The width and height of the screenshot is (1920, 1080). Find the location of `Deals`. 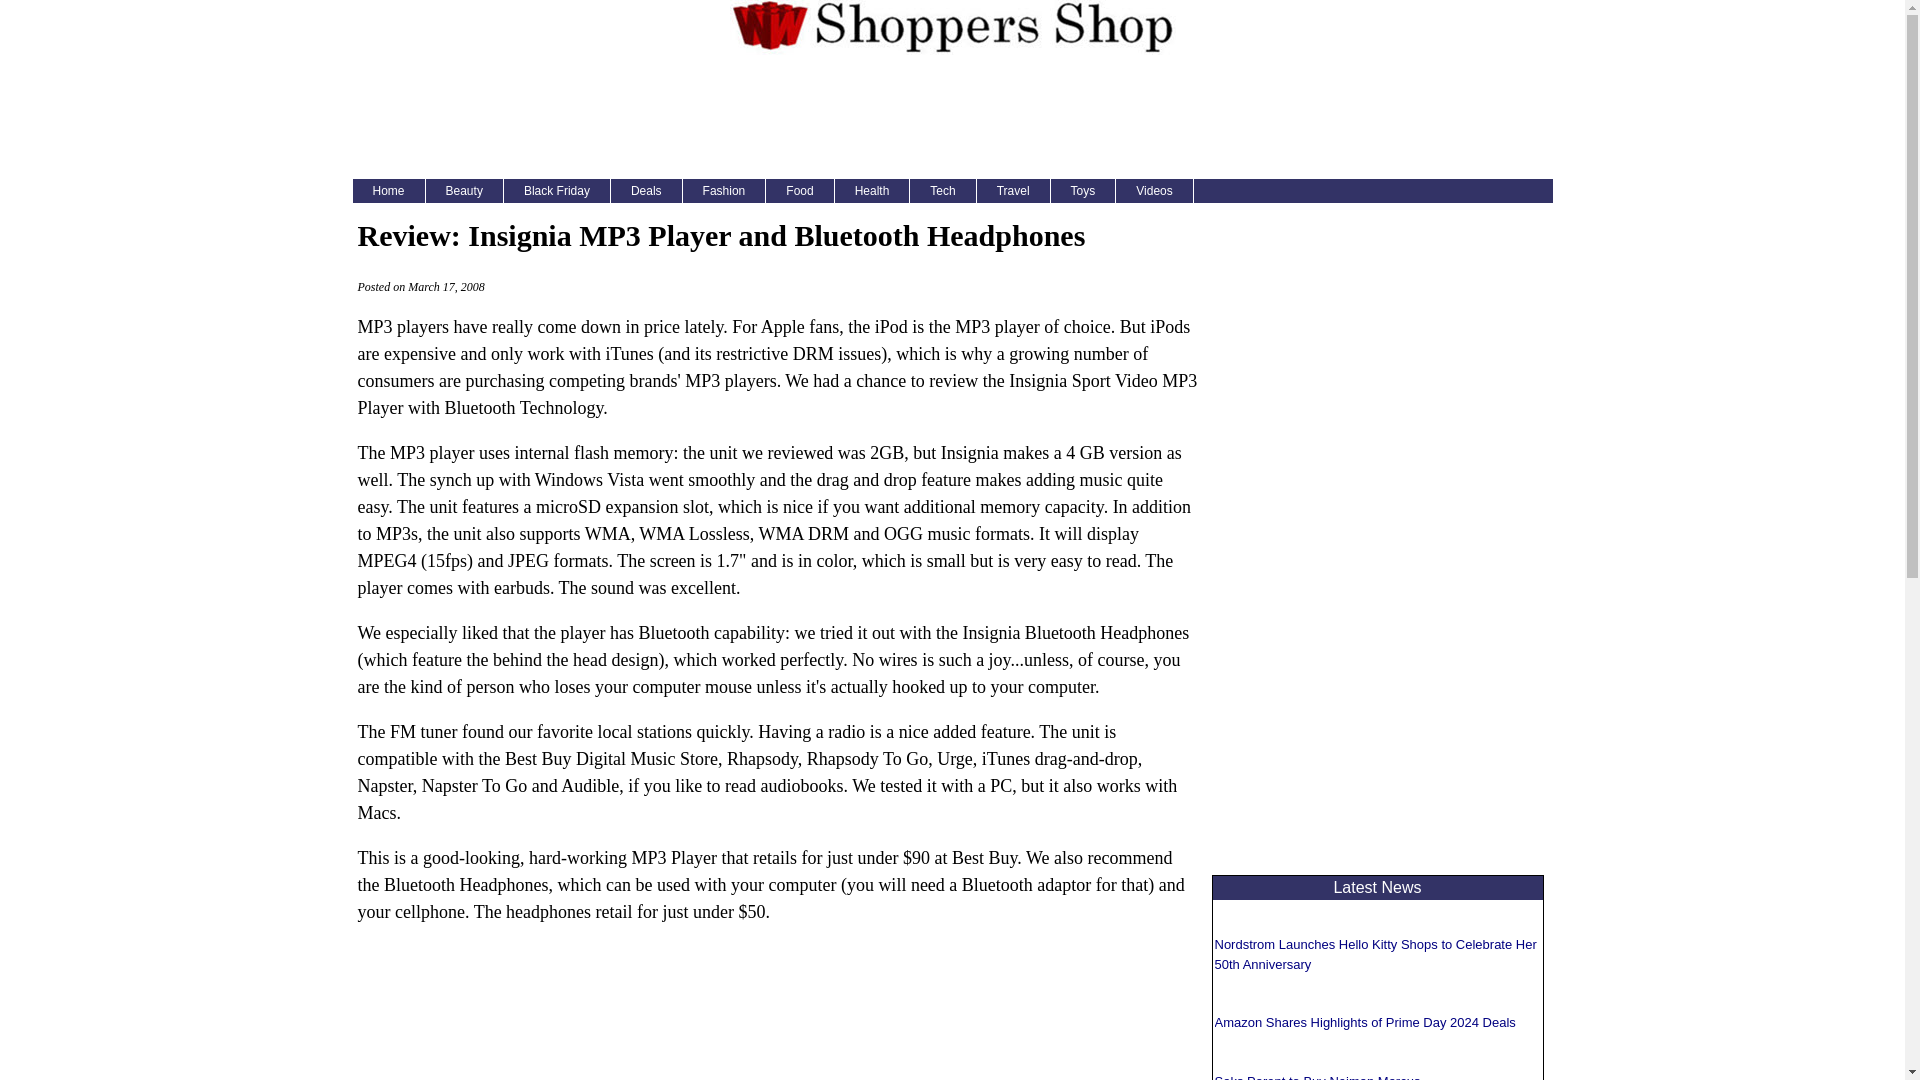

Deals is located at coordinates (646, 191).